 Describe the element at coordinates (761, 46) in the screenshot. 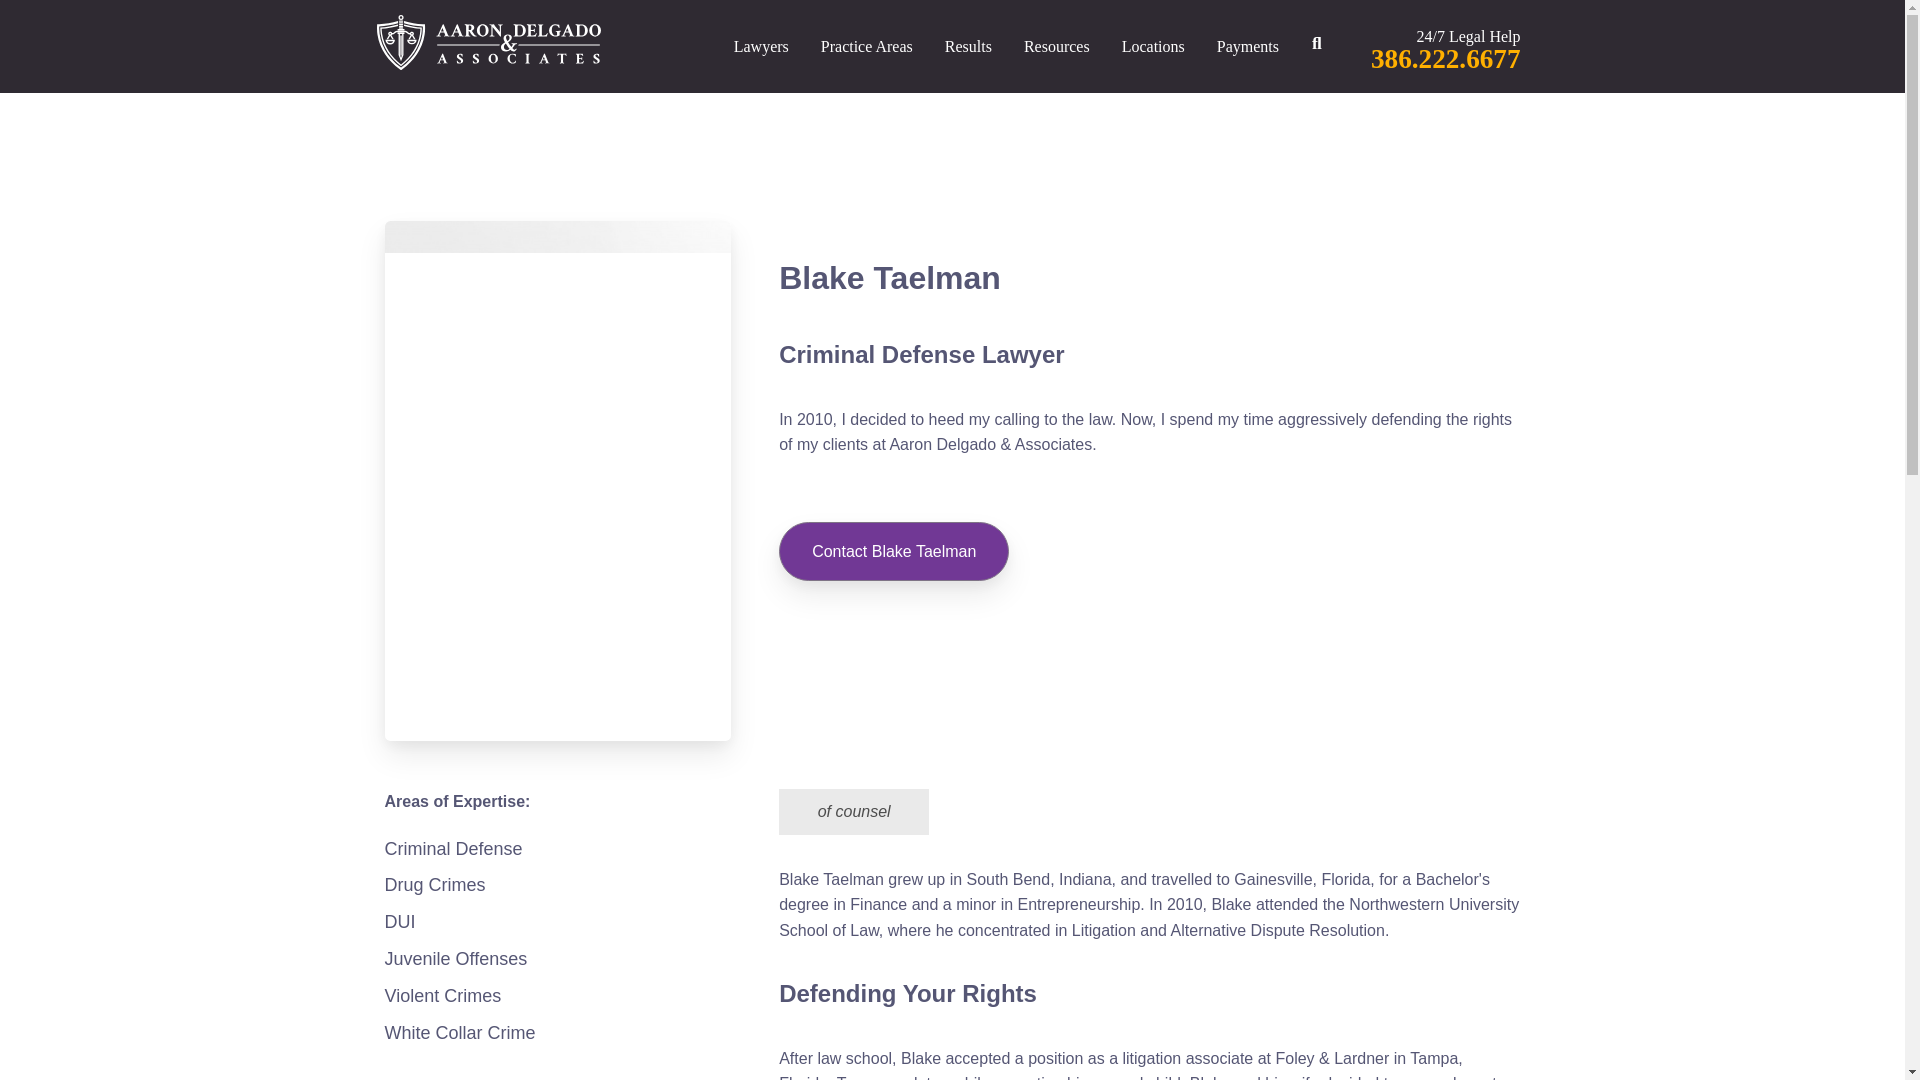

I see `Lawyers` at that location.